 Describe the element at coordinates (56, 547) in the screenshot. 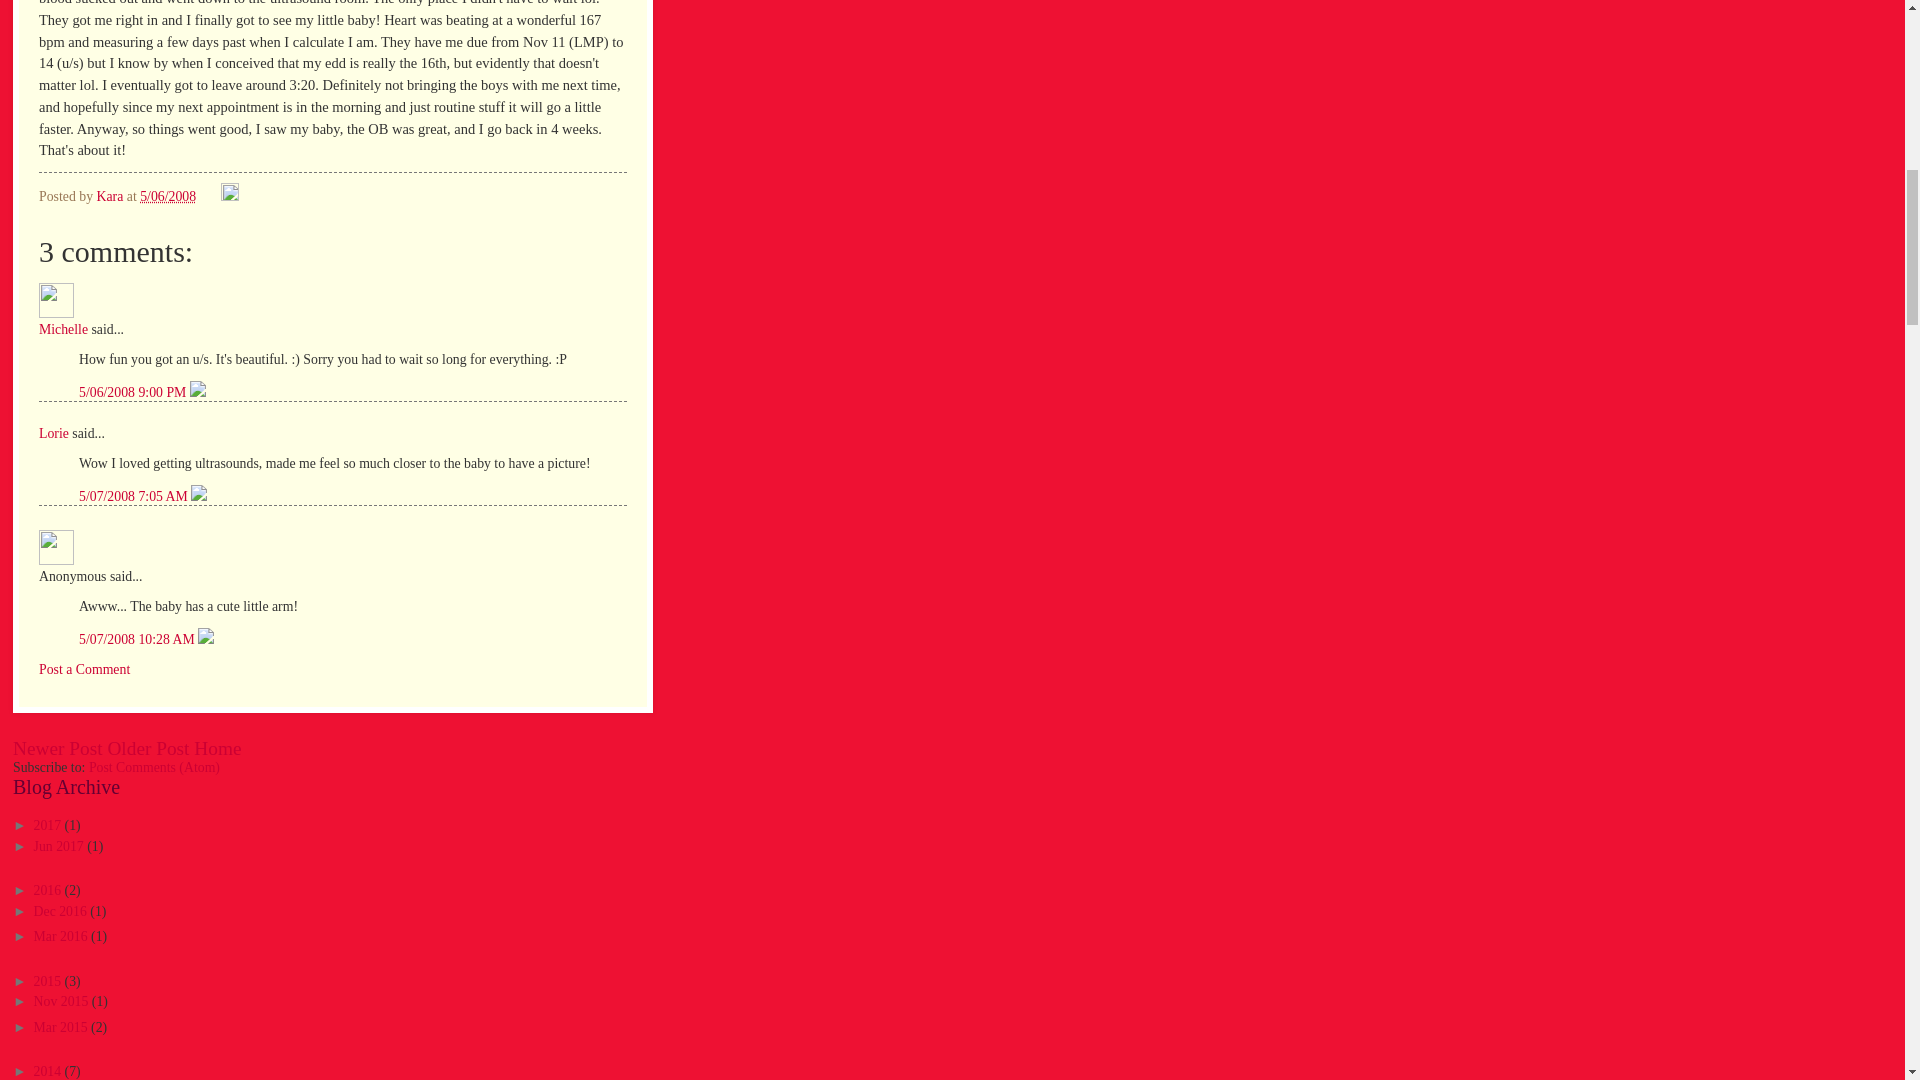

I see `Anonymous` at that location.